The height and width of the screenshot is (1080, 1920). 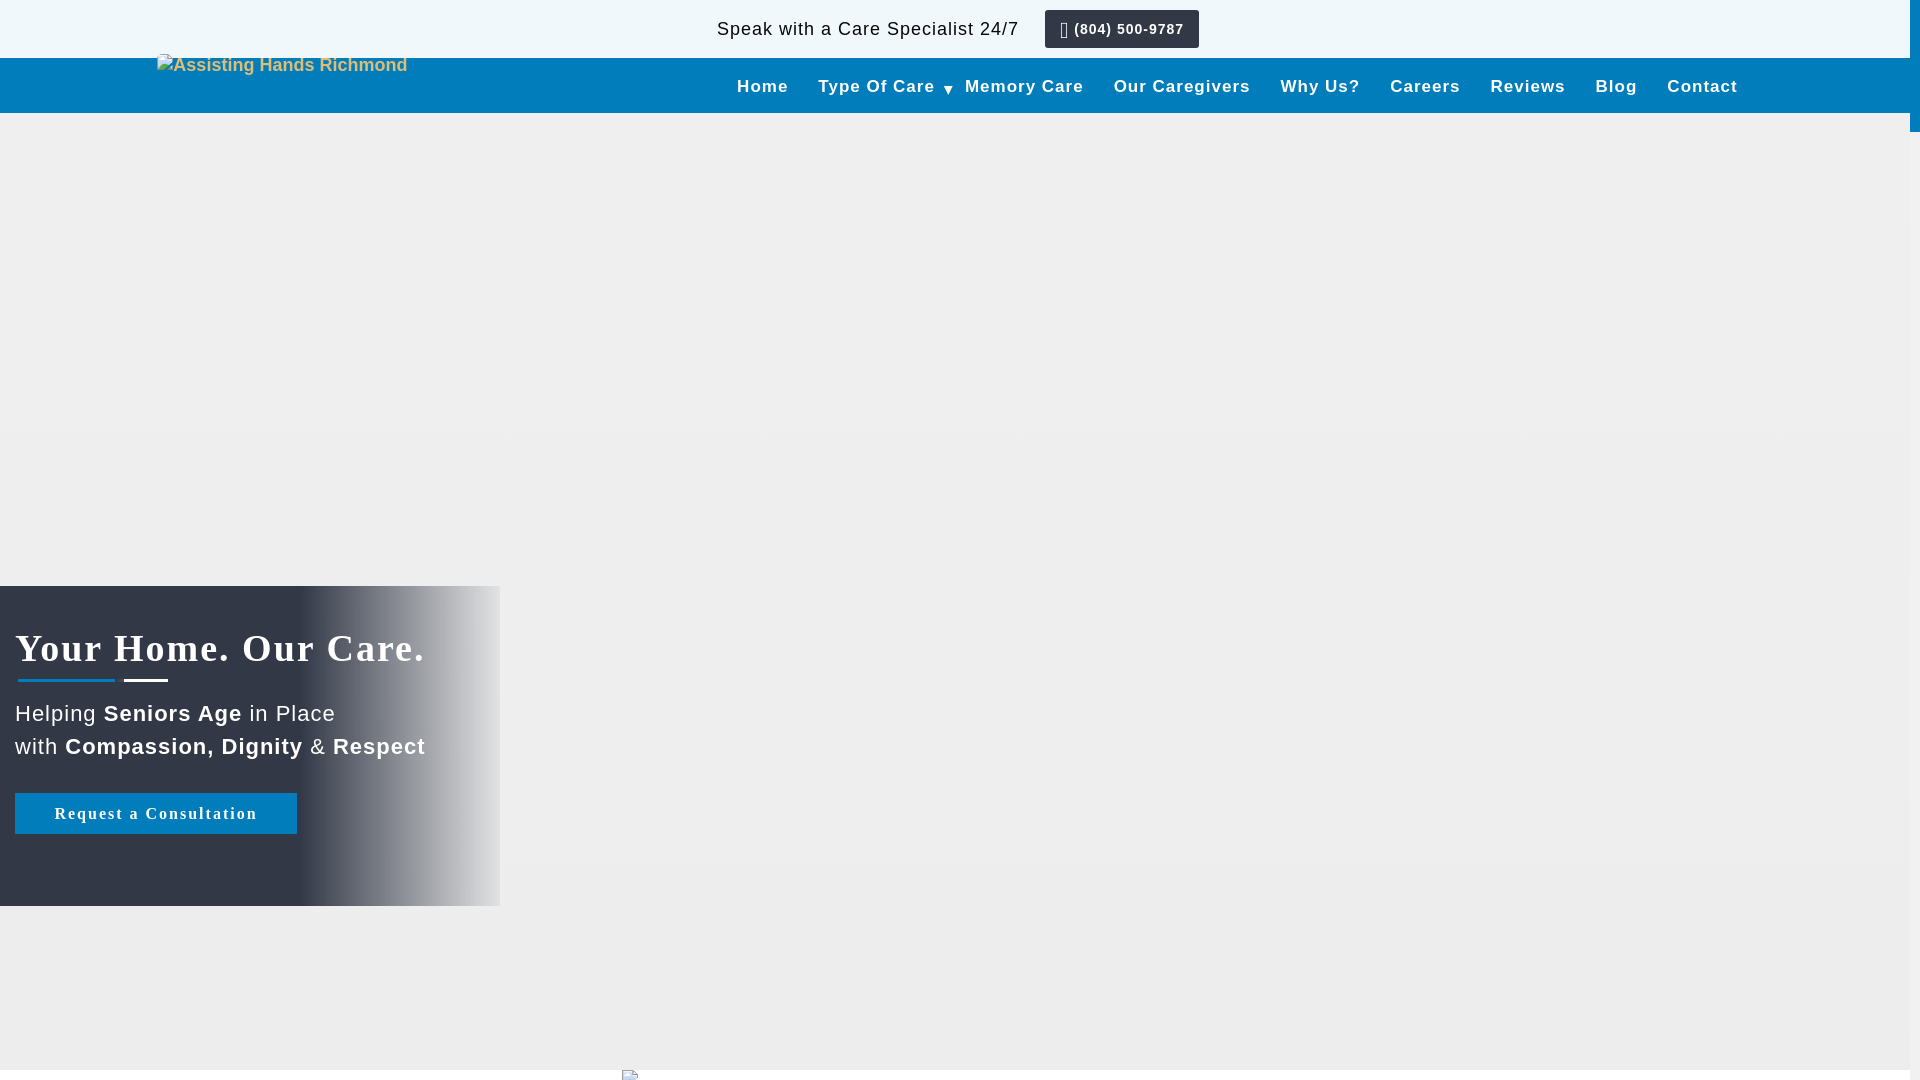 What do you see at coordinates (1702, 84) in the screenshot?
I see `Contact` at bounding box center [1702, 84].